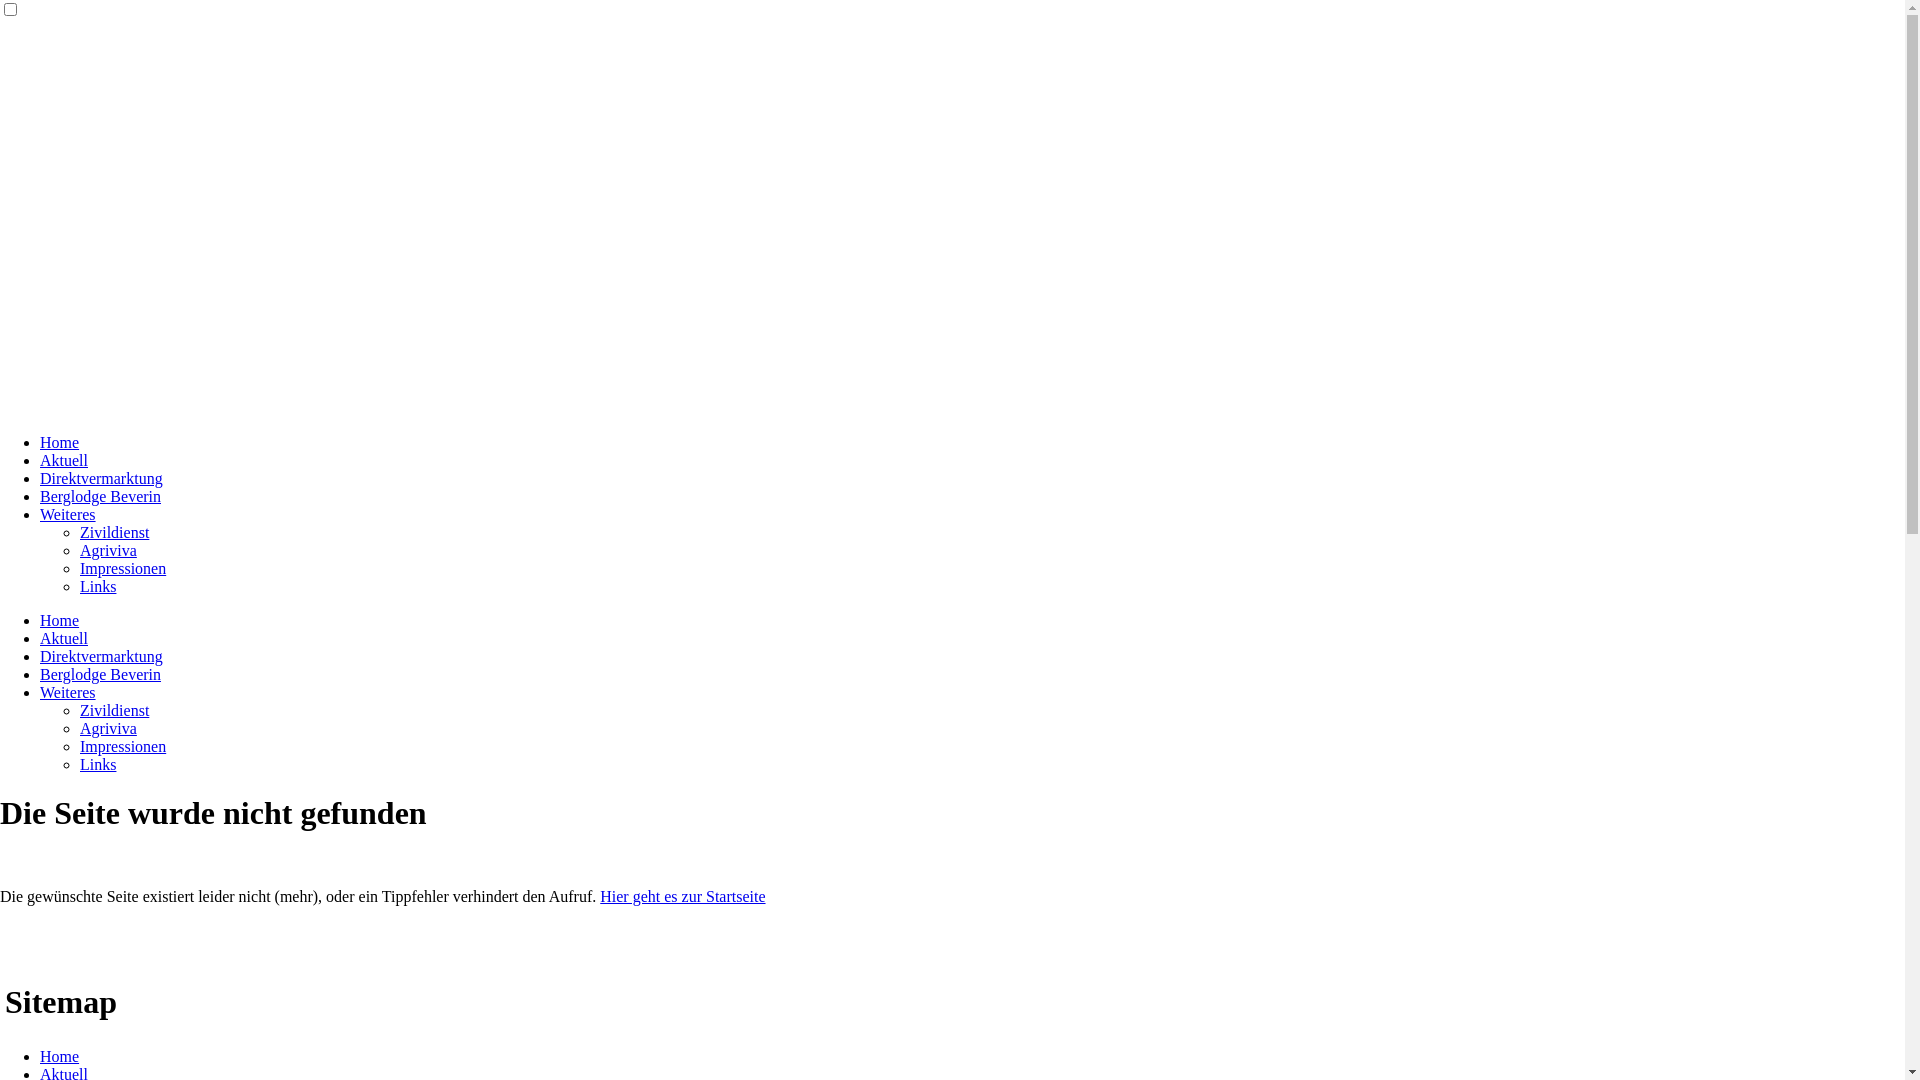 This screenshot has width=1920, height=1080. I want to click on Links, so click(98, 764).